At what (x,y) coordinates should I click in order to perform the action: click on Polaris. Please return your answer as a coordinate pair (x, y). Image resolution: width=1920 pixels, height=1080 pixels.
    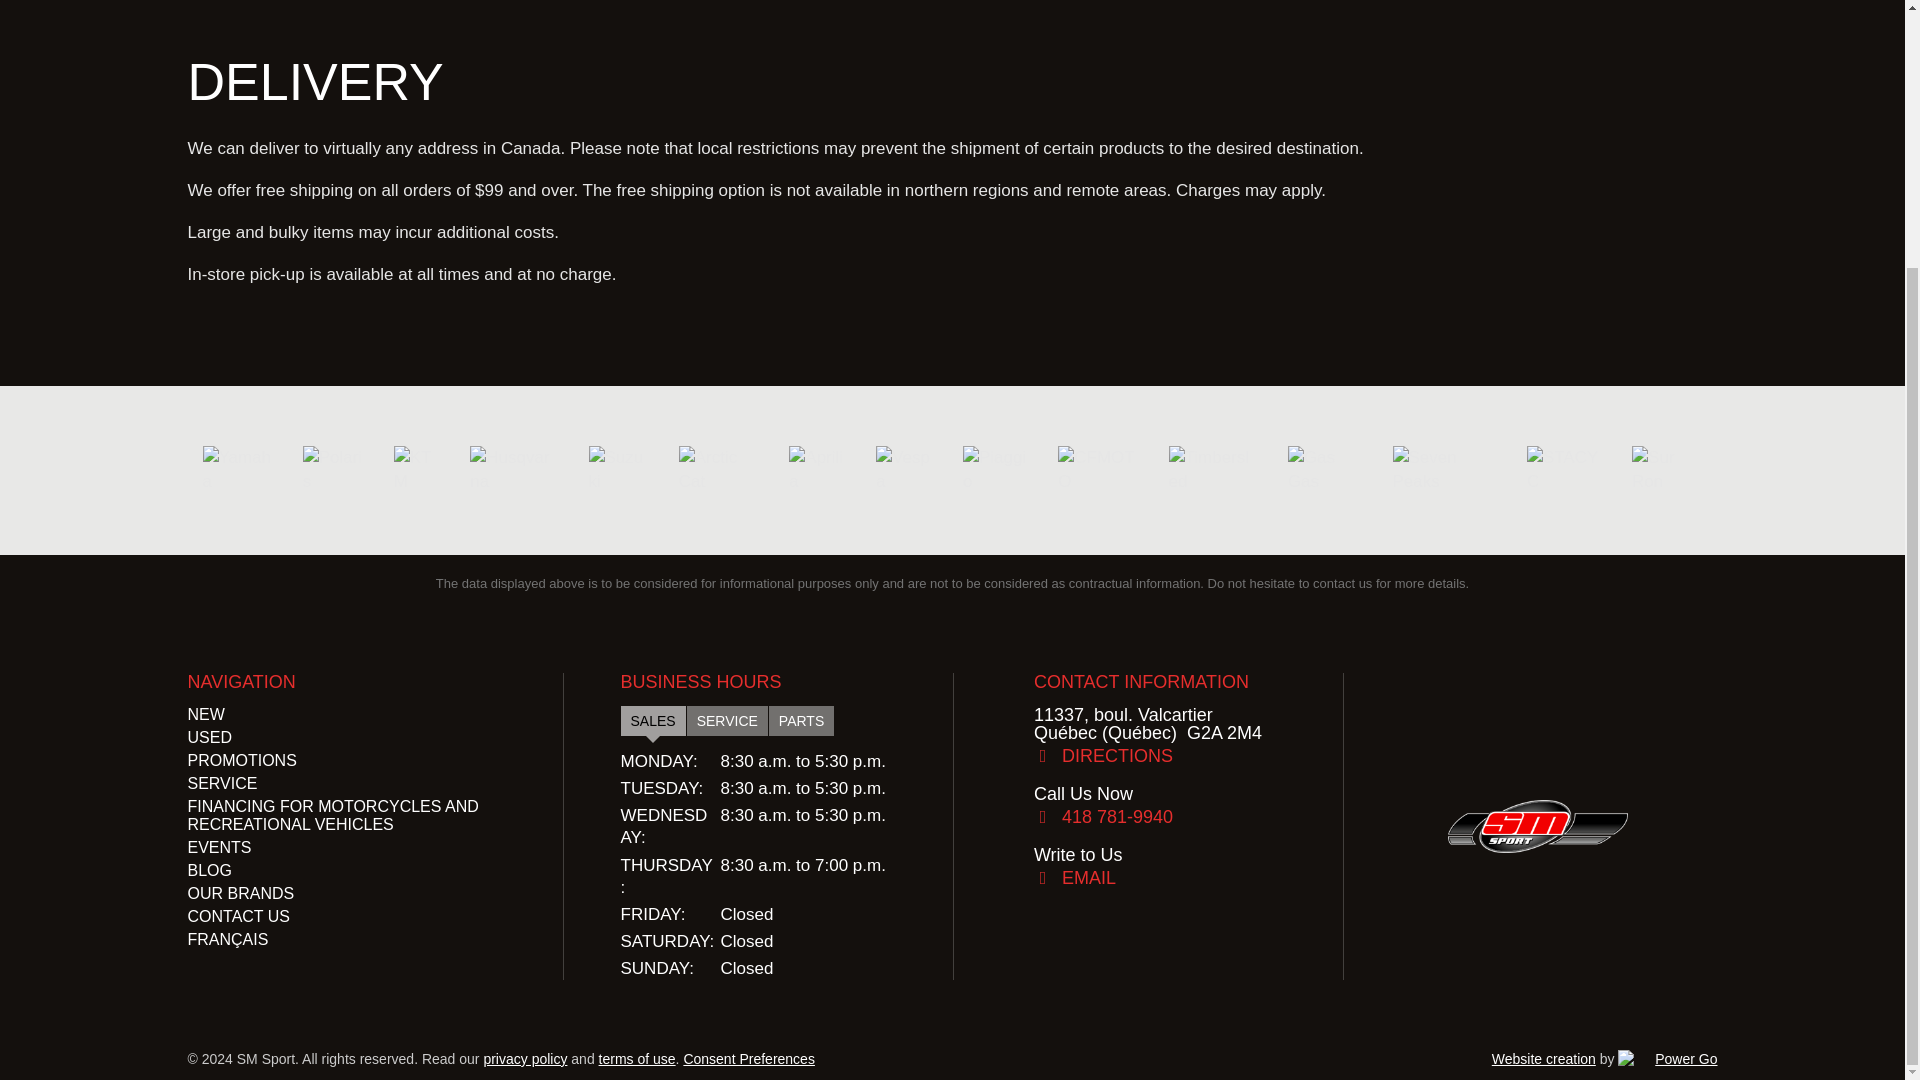
    Looking at the image, I should click on (334, 470).